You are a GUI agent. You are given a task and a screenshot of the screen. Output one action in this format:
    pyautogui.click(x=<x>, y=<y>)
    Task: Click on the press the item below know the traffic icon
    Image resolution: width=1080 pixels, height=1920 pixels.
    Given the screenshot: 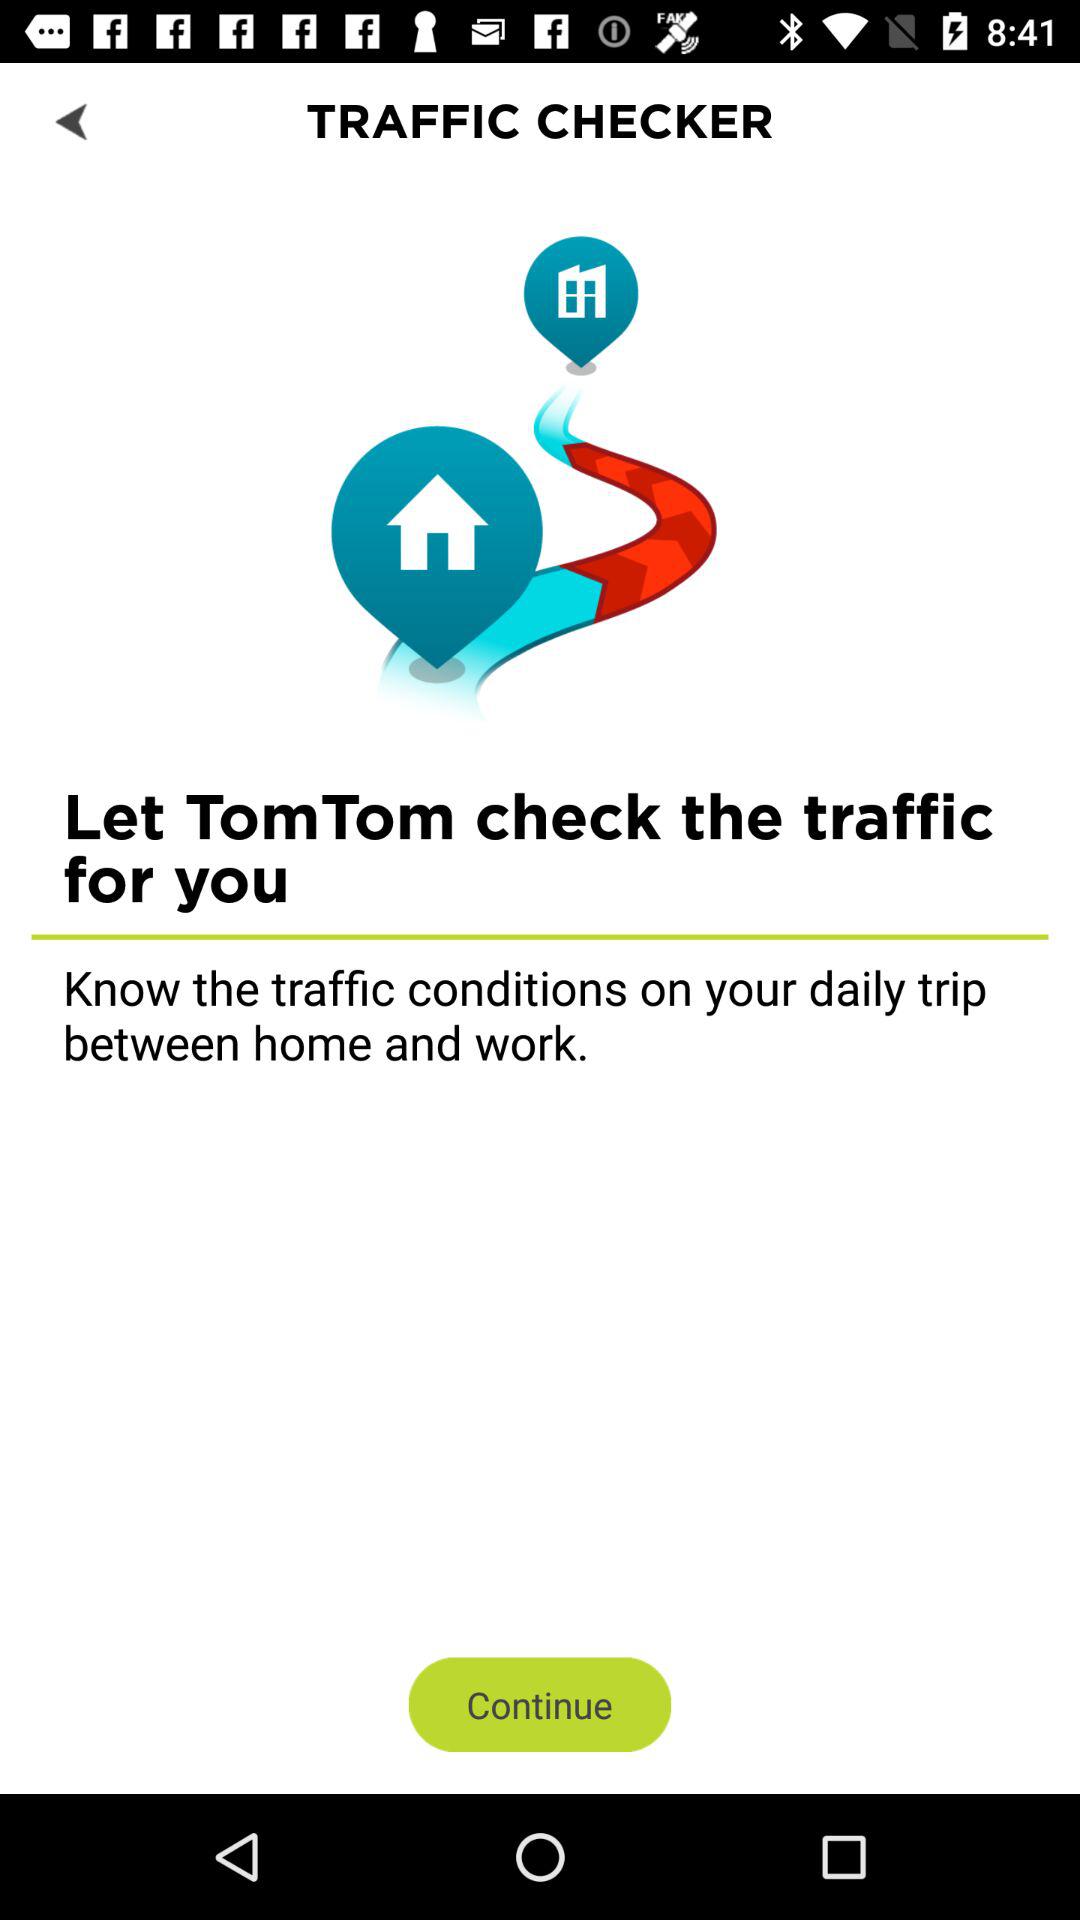 What is the action you would take?
    pyautogui.click(x=540, y=1704)
    